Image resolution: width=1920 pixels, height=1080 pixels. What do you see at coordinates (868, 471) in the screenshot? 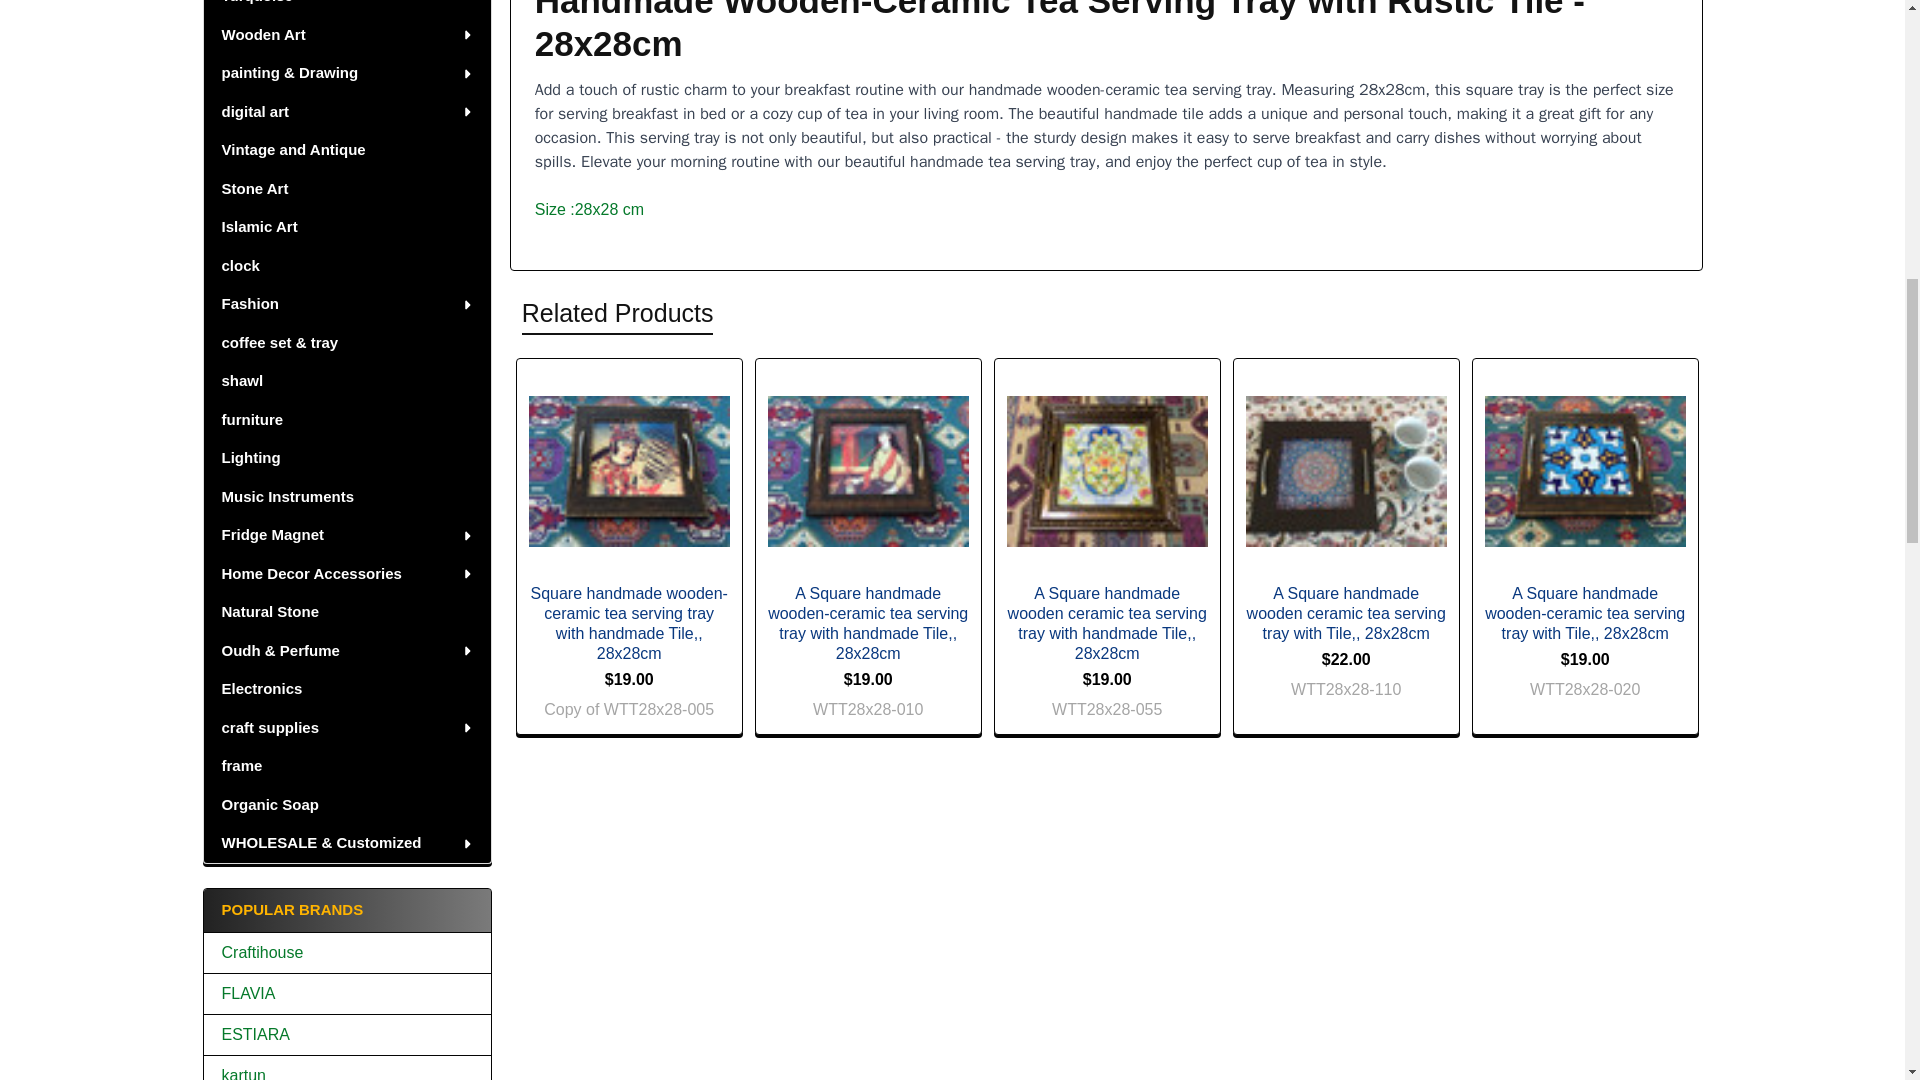
I see `serving tray` at bounding box center [868, 471].